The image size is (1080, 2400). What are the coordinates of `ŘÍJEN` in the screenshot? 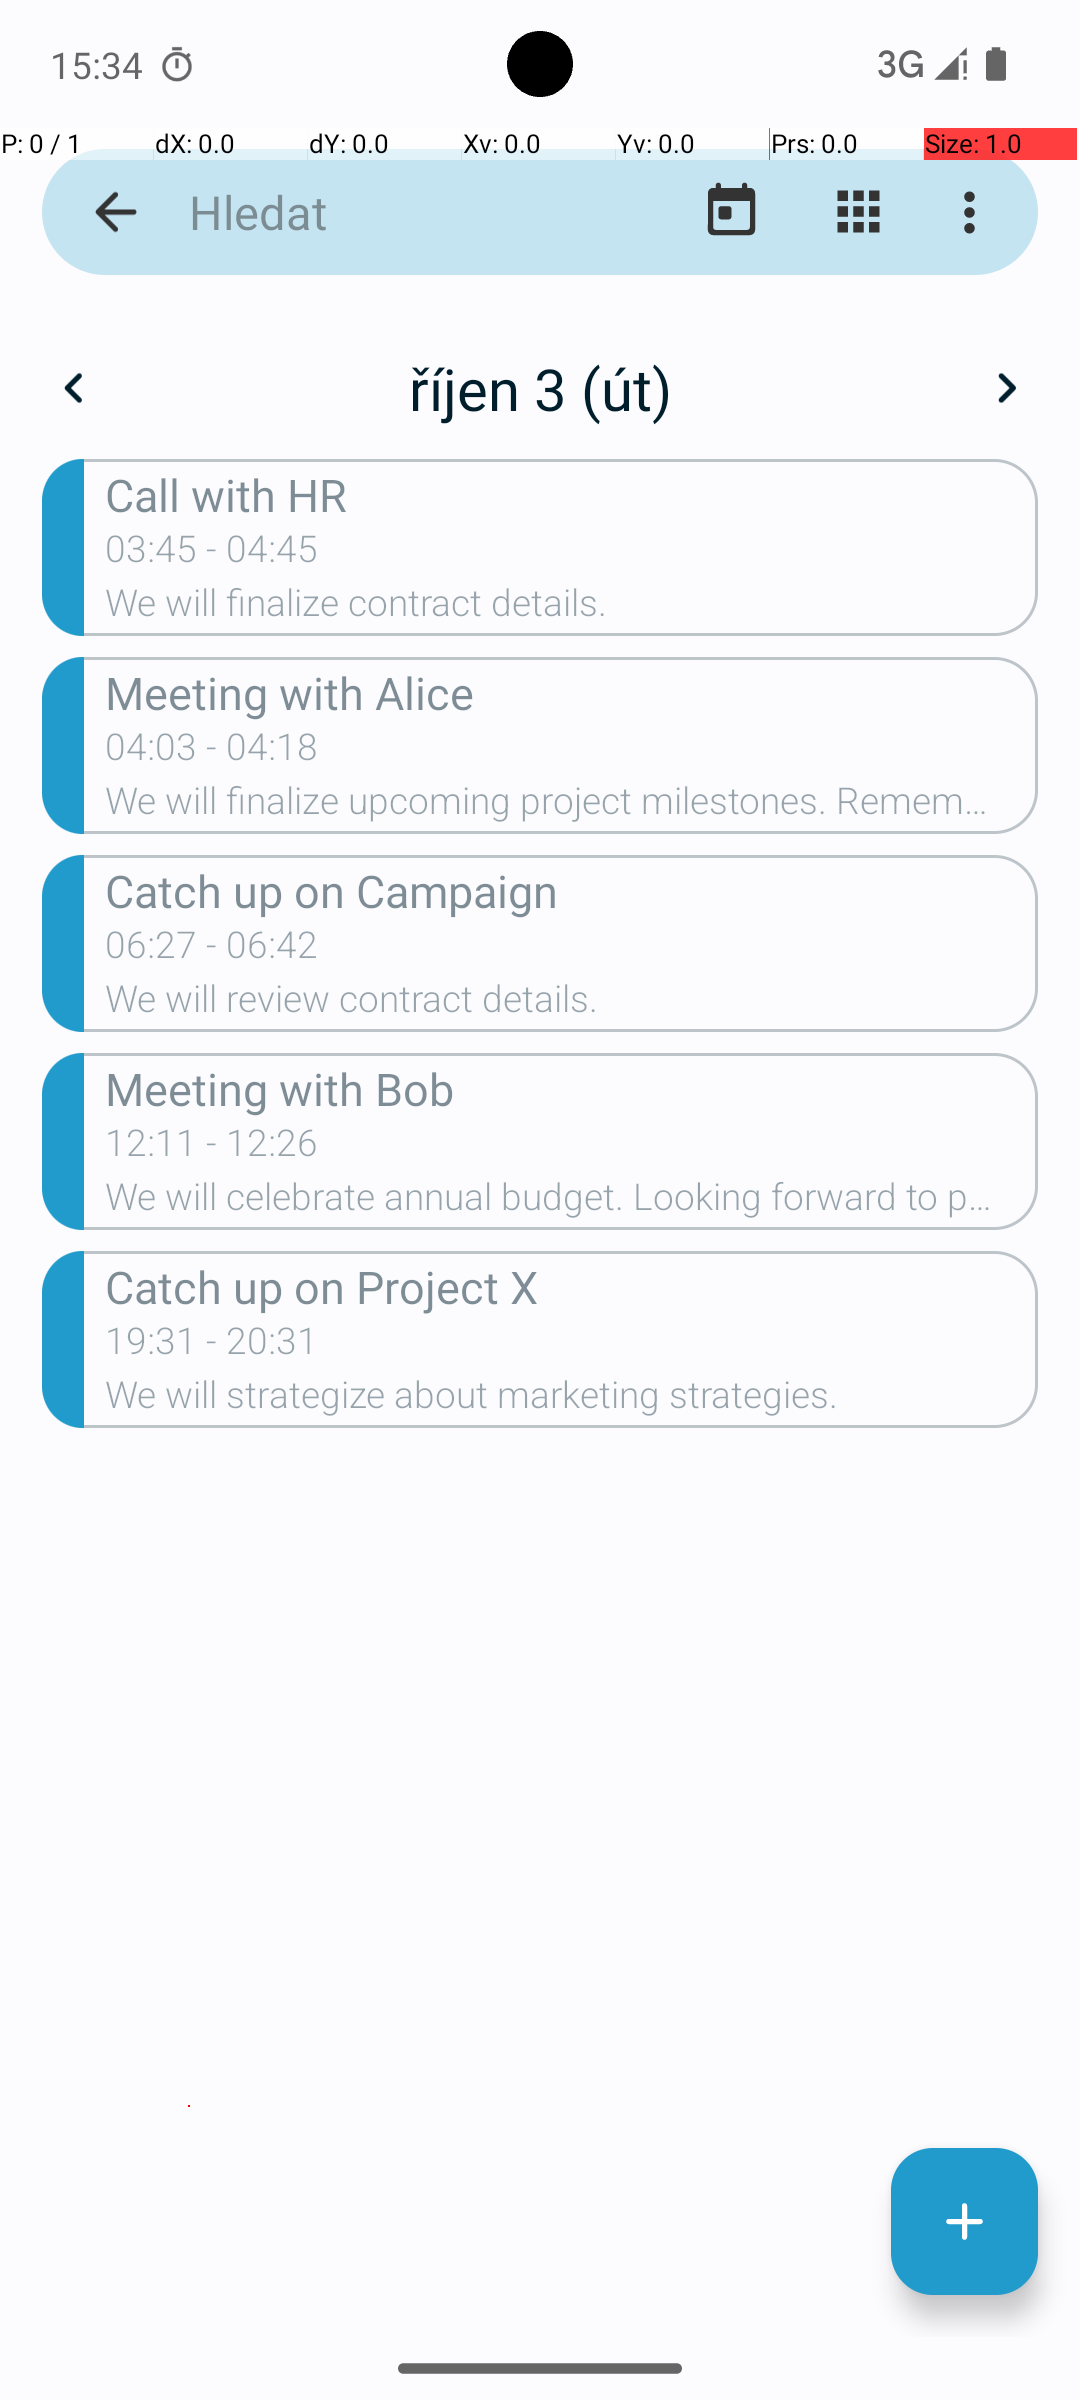 It's located at (189, 1876).